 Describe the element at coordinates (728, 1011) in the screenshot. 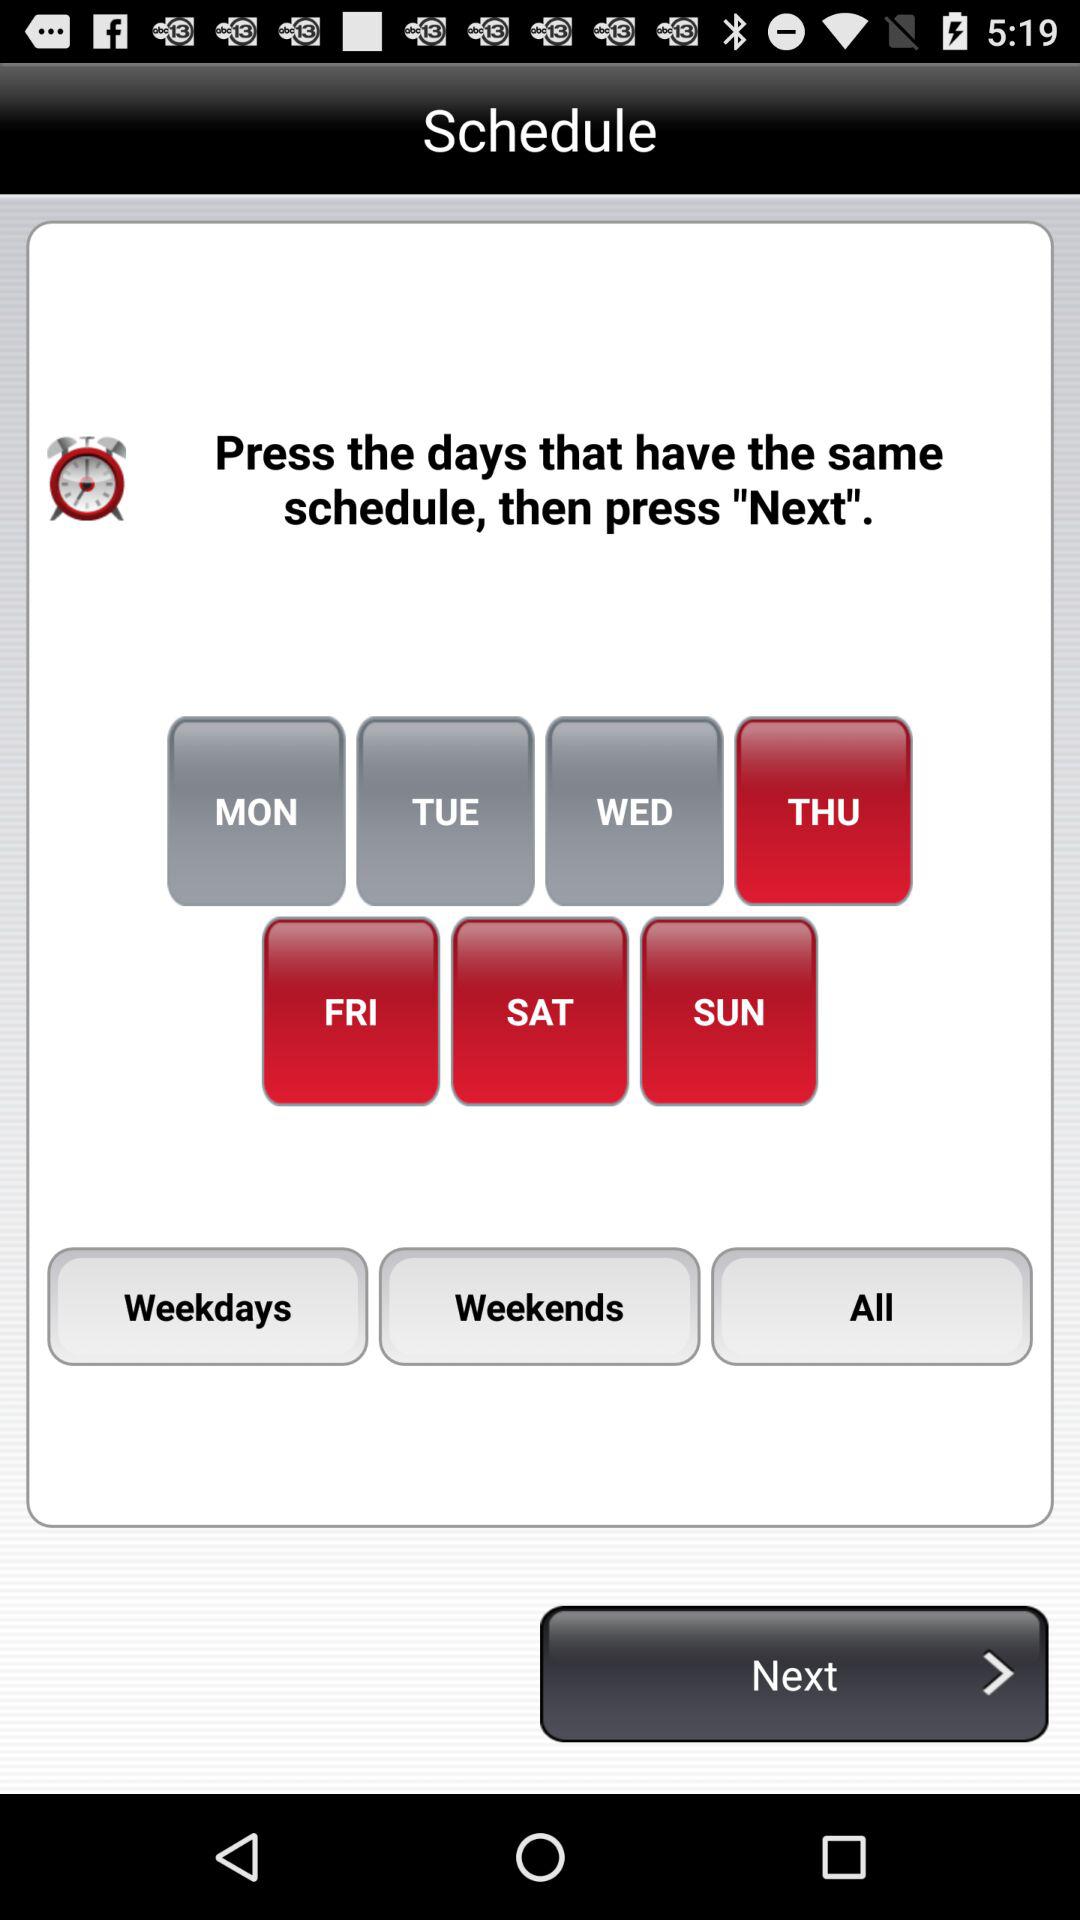

I see `turn on sun icon` at that location.